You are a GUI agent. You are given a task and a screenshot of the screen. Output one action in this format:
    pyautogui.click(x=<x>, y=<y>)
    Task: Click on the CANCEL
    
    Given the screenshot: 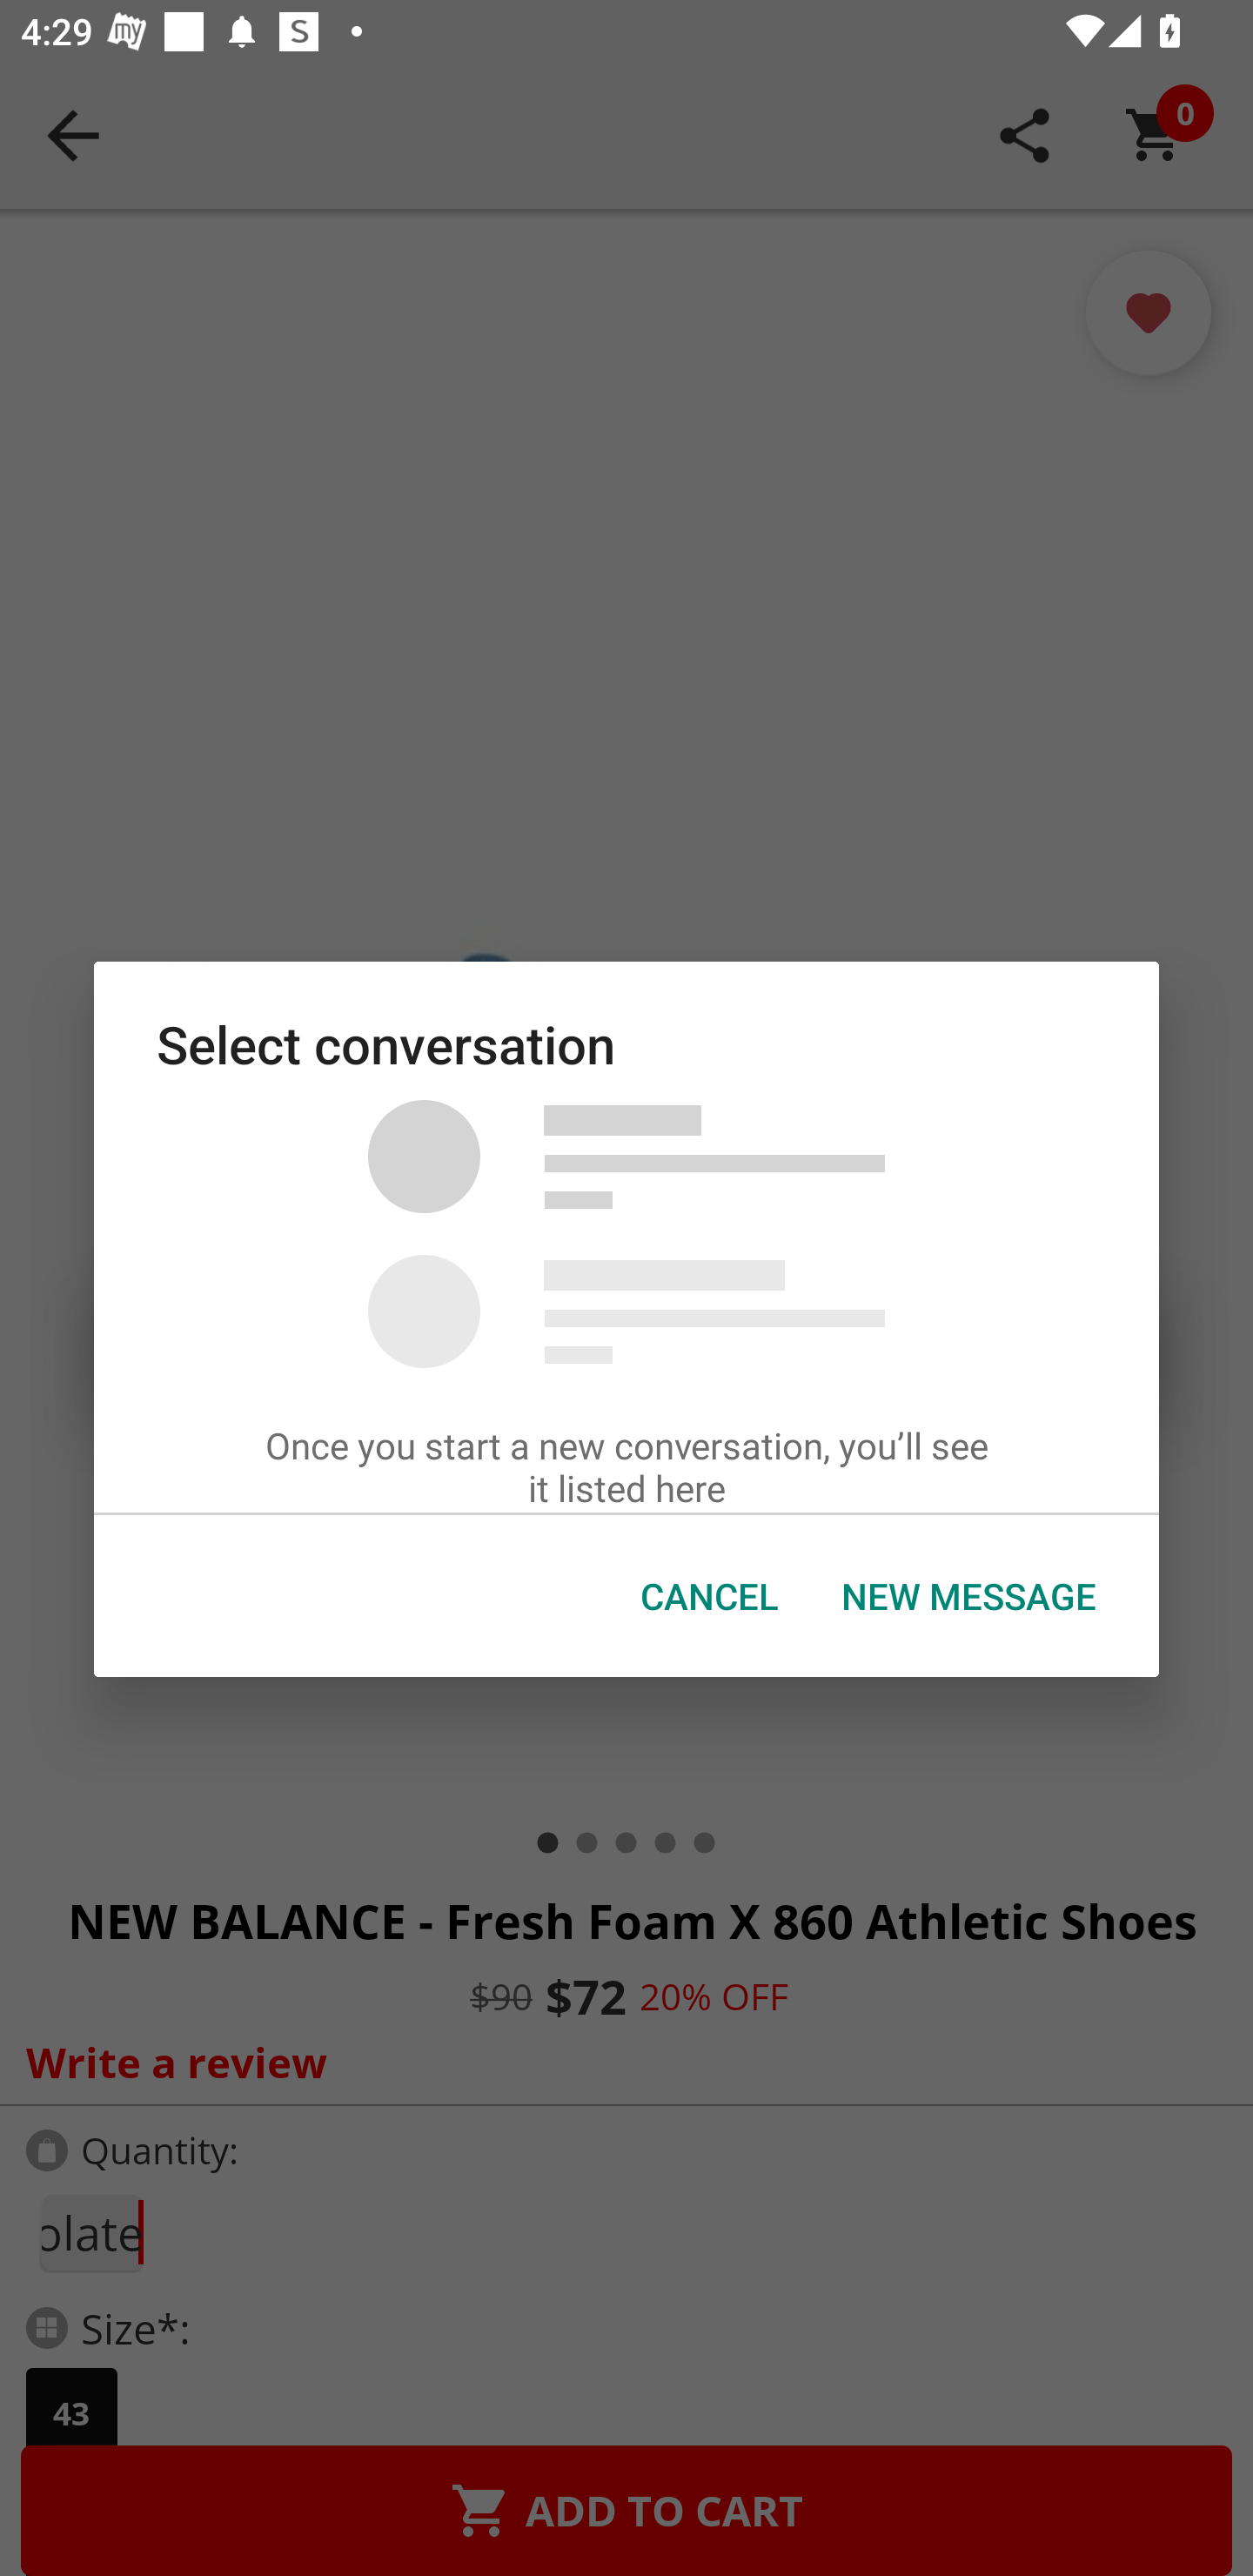 What is the action you would take?
    pyautogui.click(x=709, y=1596)
    